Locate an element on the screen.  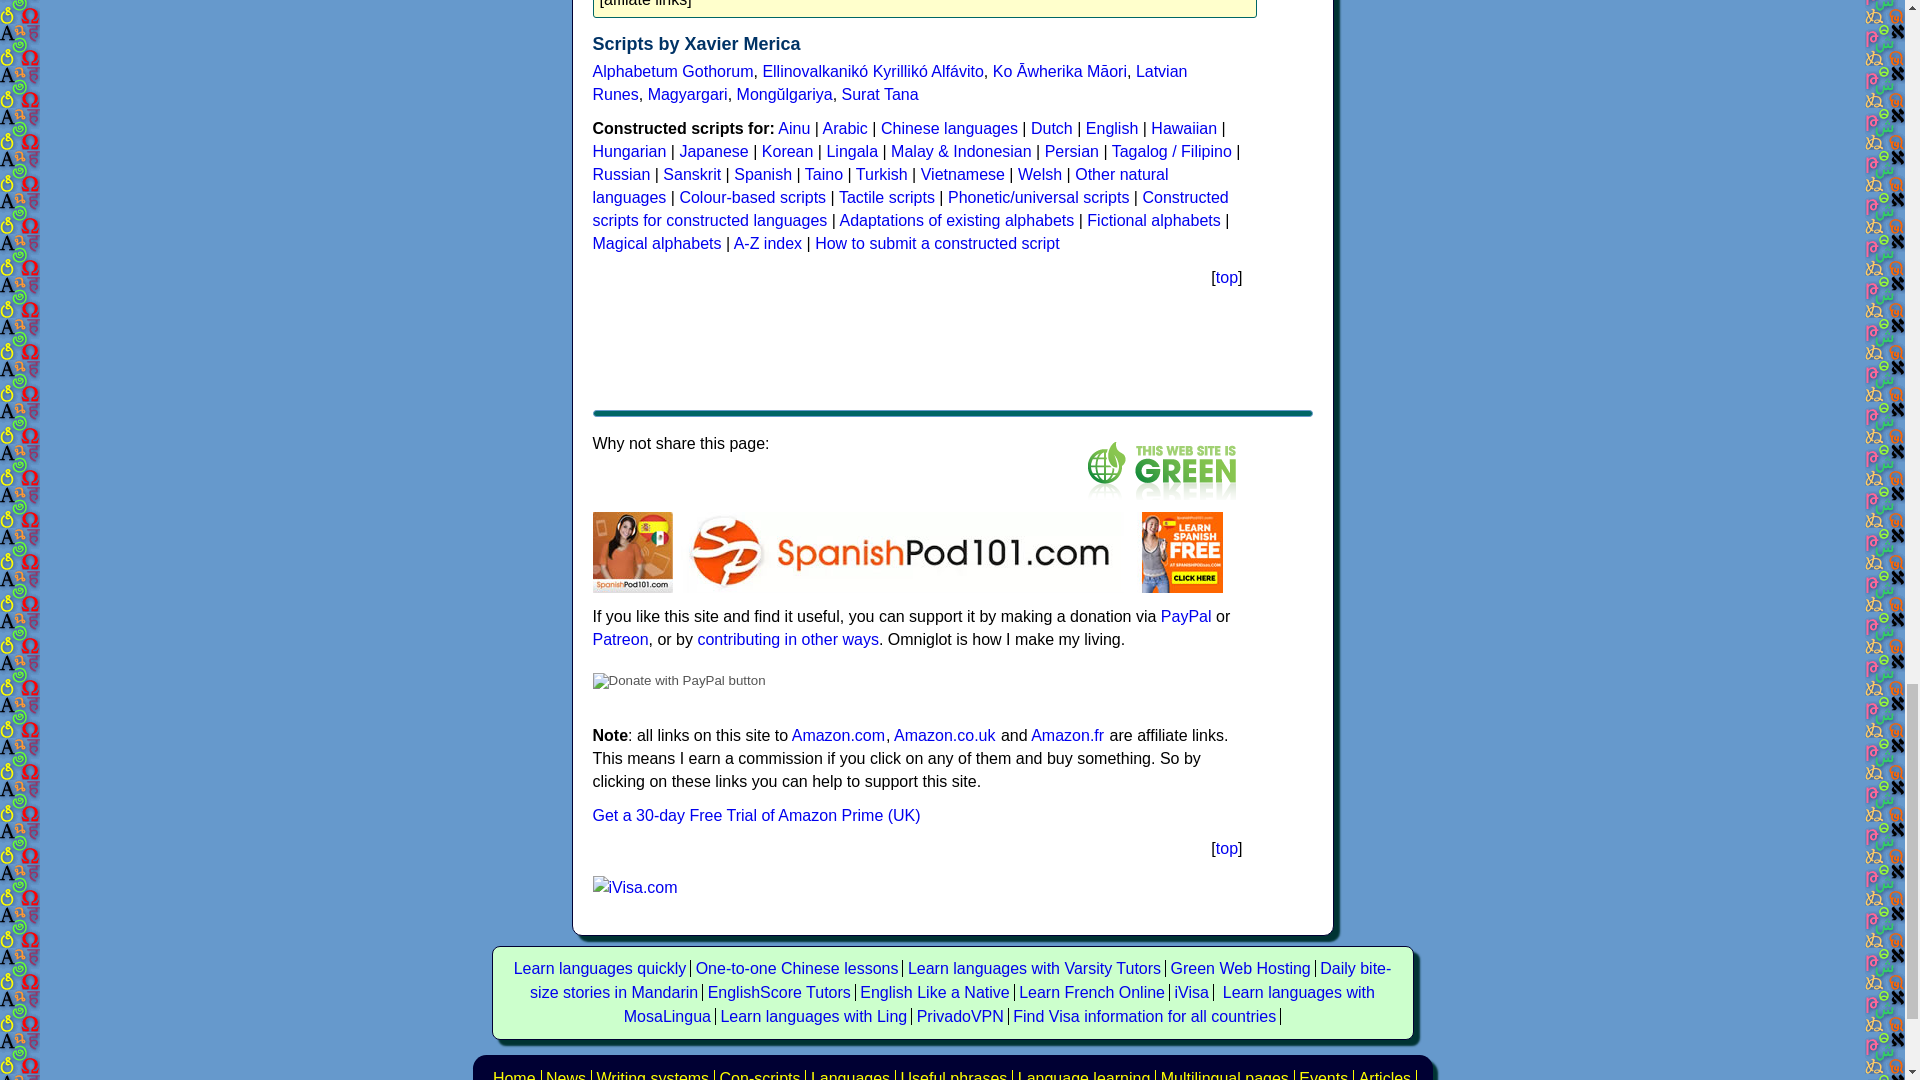
English is located at coordinates (1112, 128).